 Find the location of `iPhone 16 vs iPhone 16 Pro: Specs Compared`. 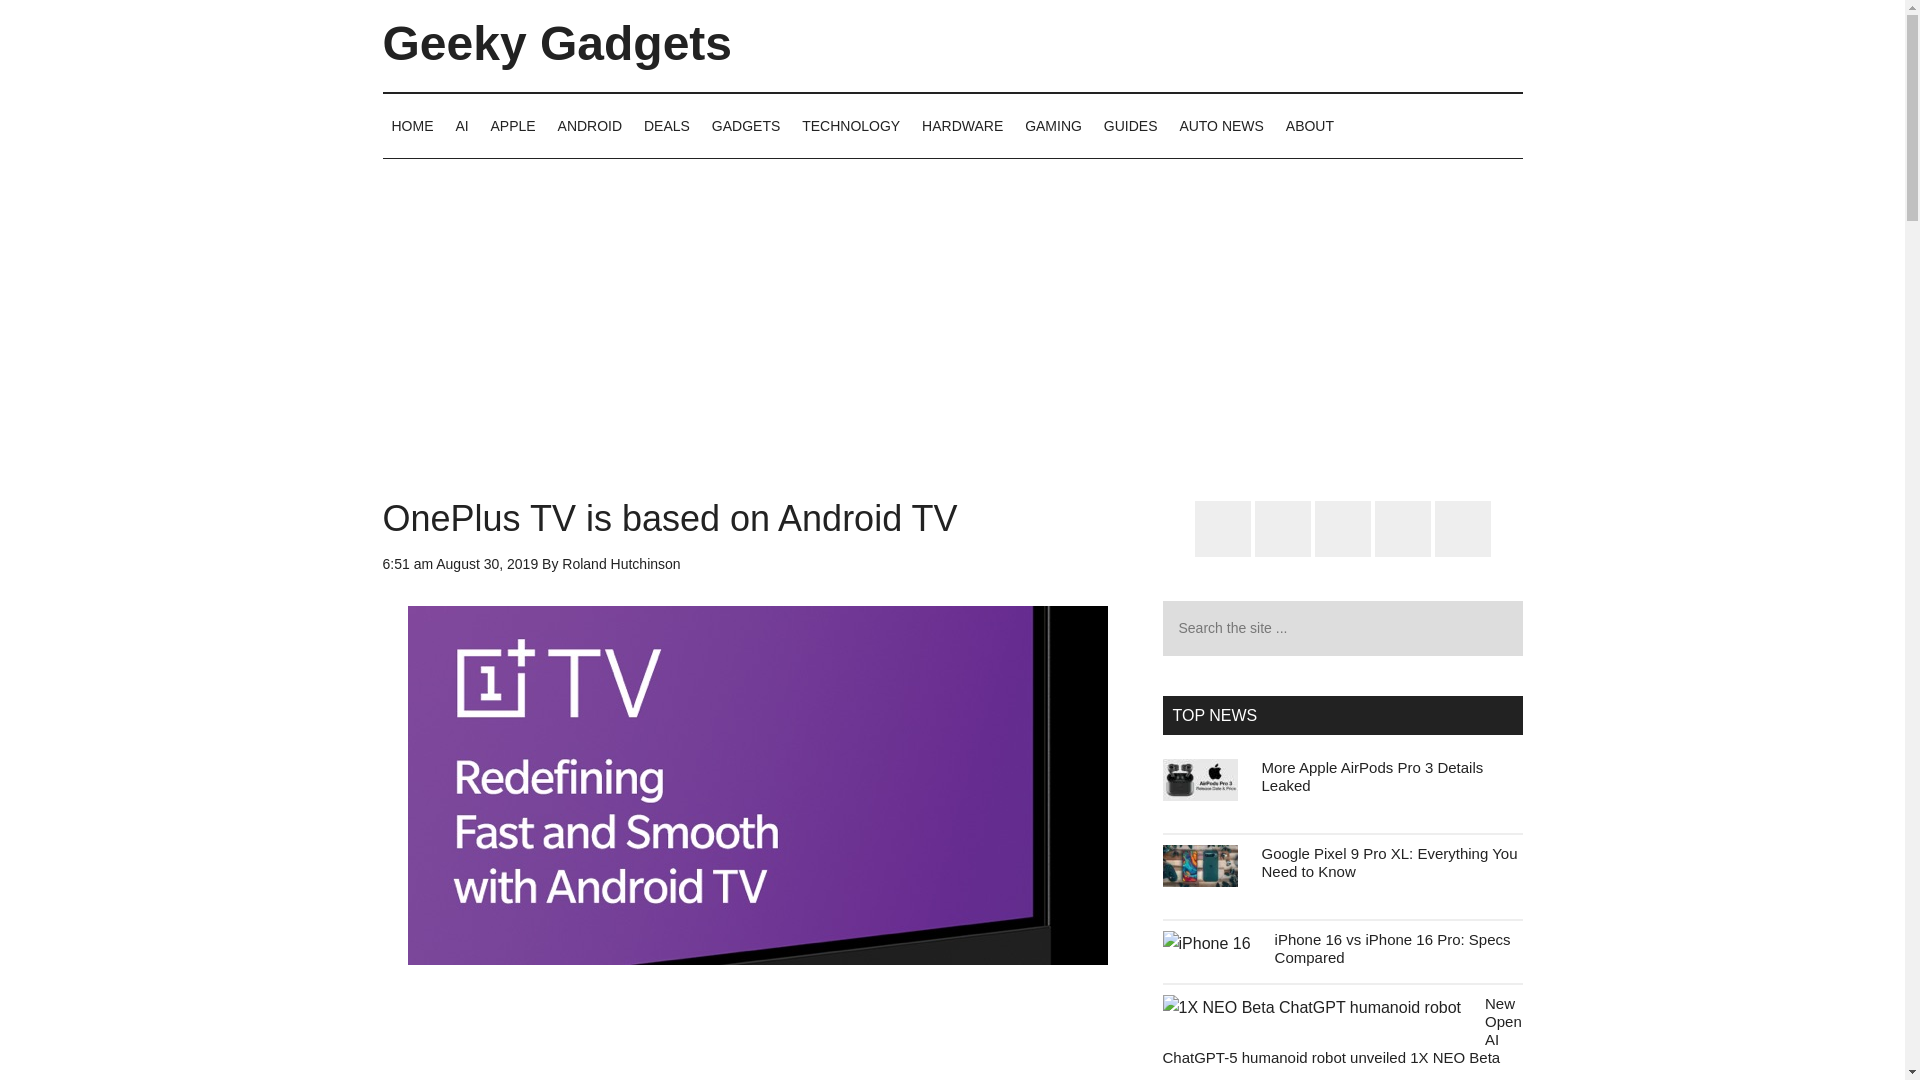

iPhone 16 vs iPhone 16 Pro: Specs Compared is located at coordinates (1392, 948).